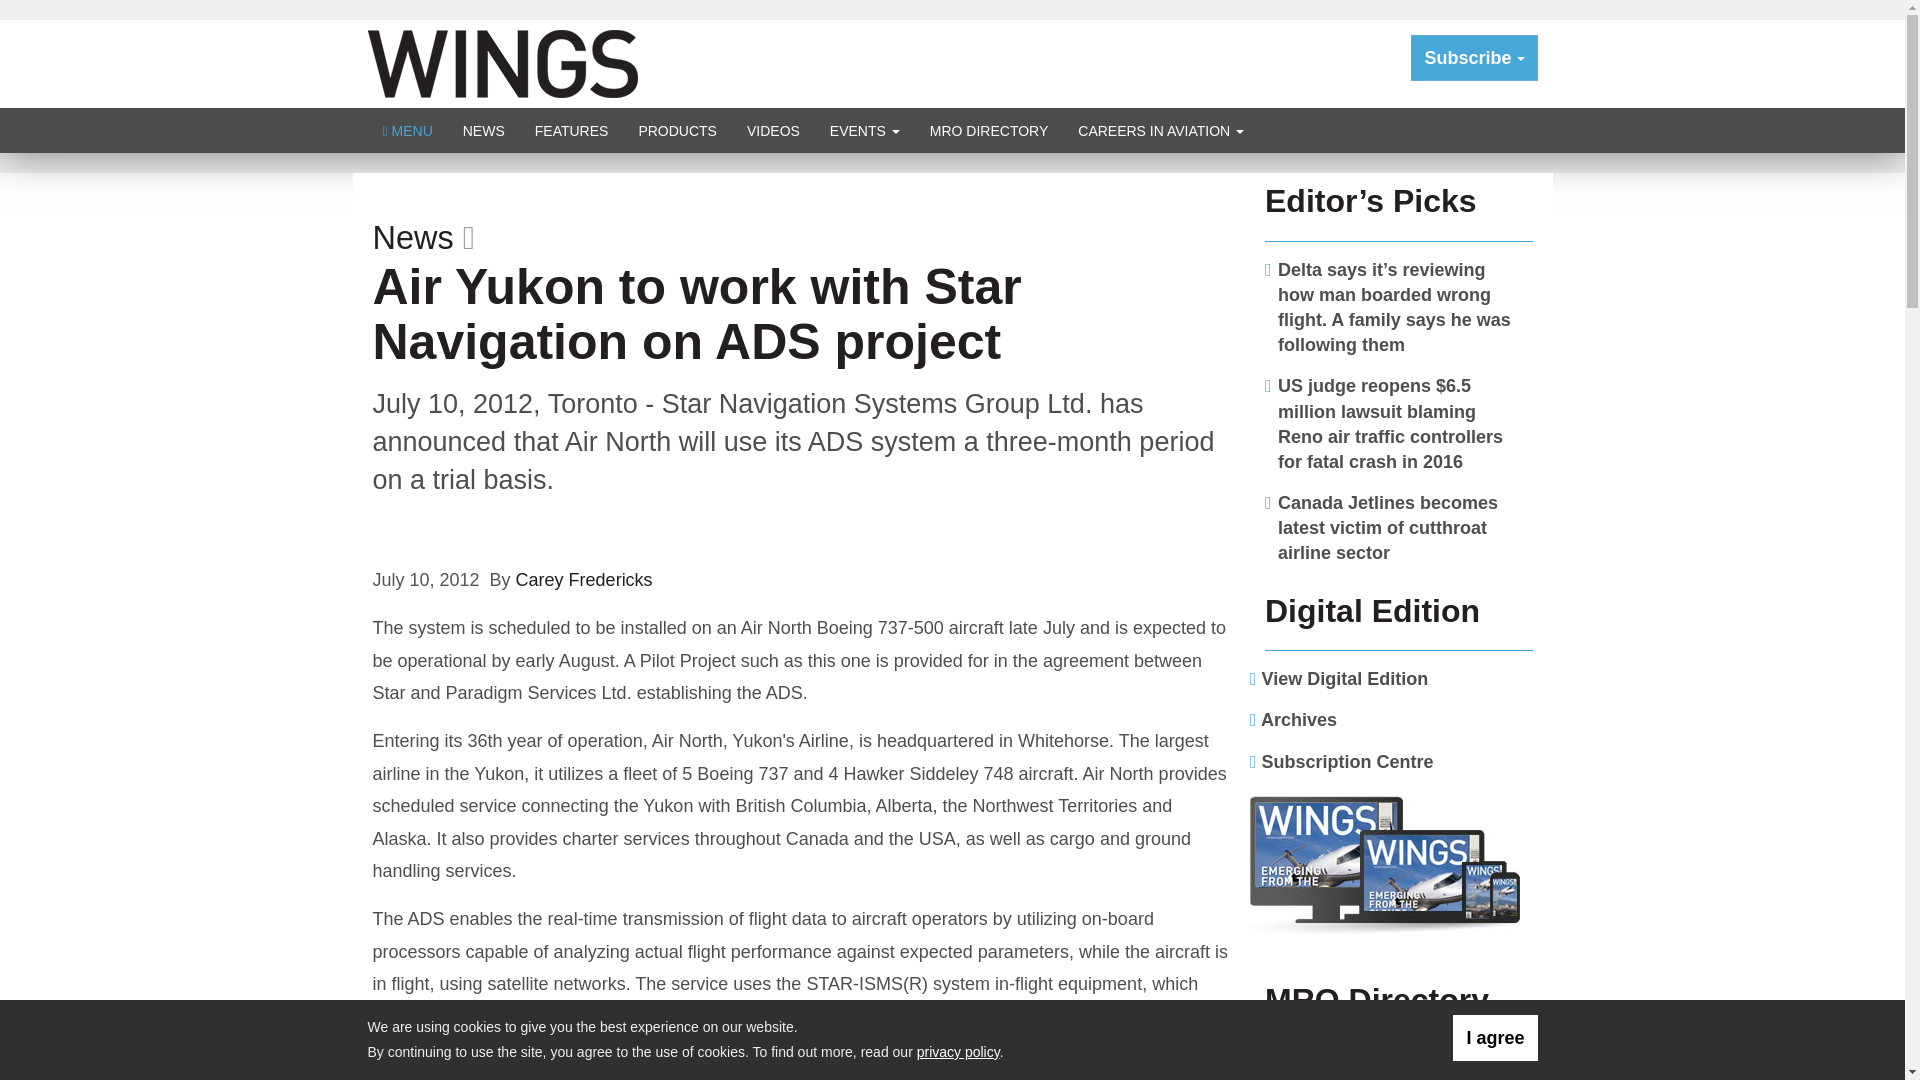 The height and width of the screenshot is (1080, 1920). Describe the element at coordinates (864, 130) in the screenshot. I see `EVENTS` at that location.